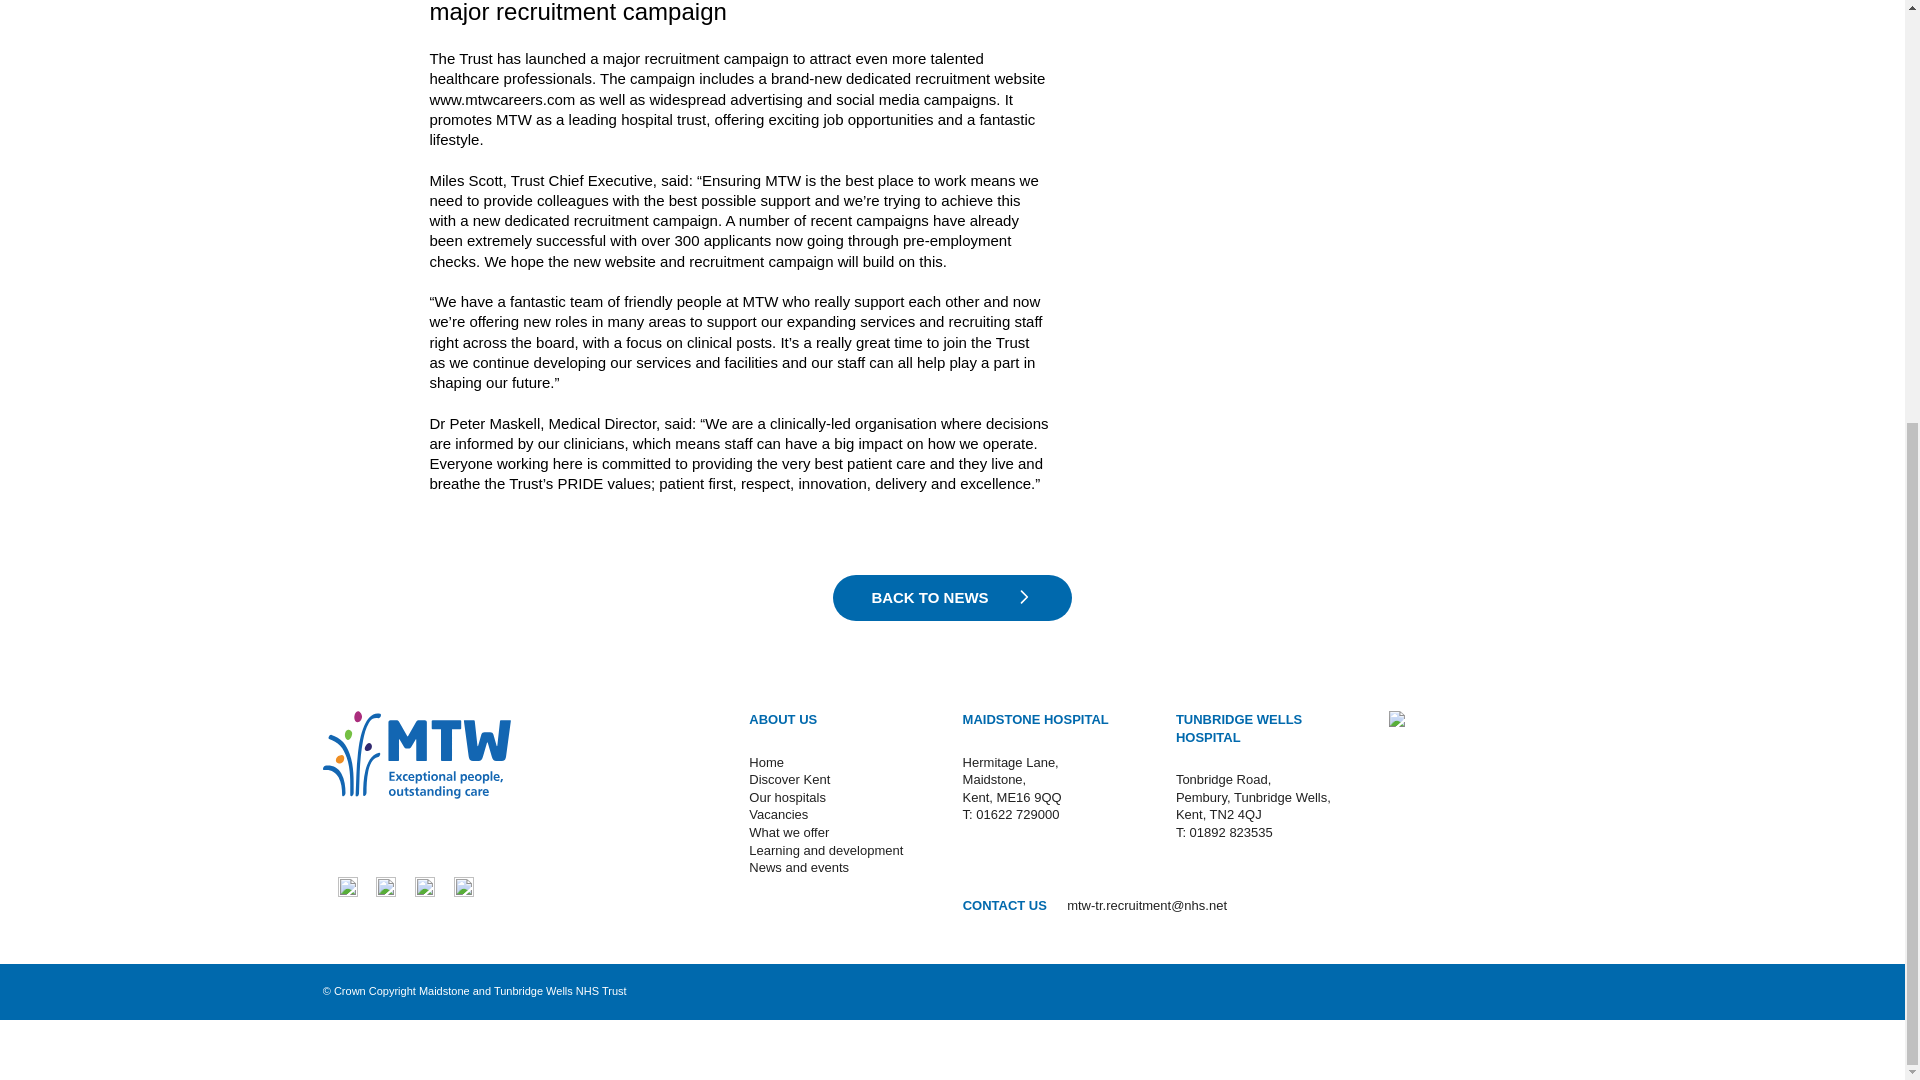 This screenshot has width=1920, height=1080. Describe the element at coordinates (766, 762) in the screenshot. I see `Home` at that location.